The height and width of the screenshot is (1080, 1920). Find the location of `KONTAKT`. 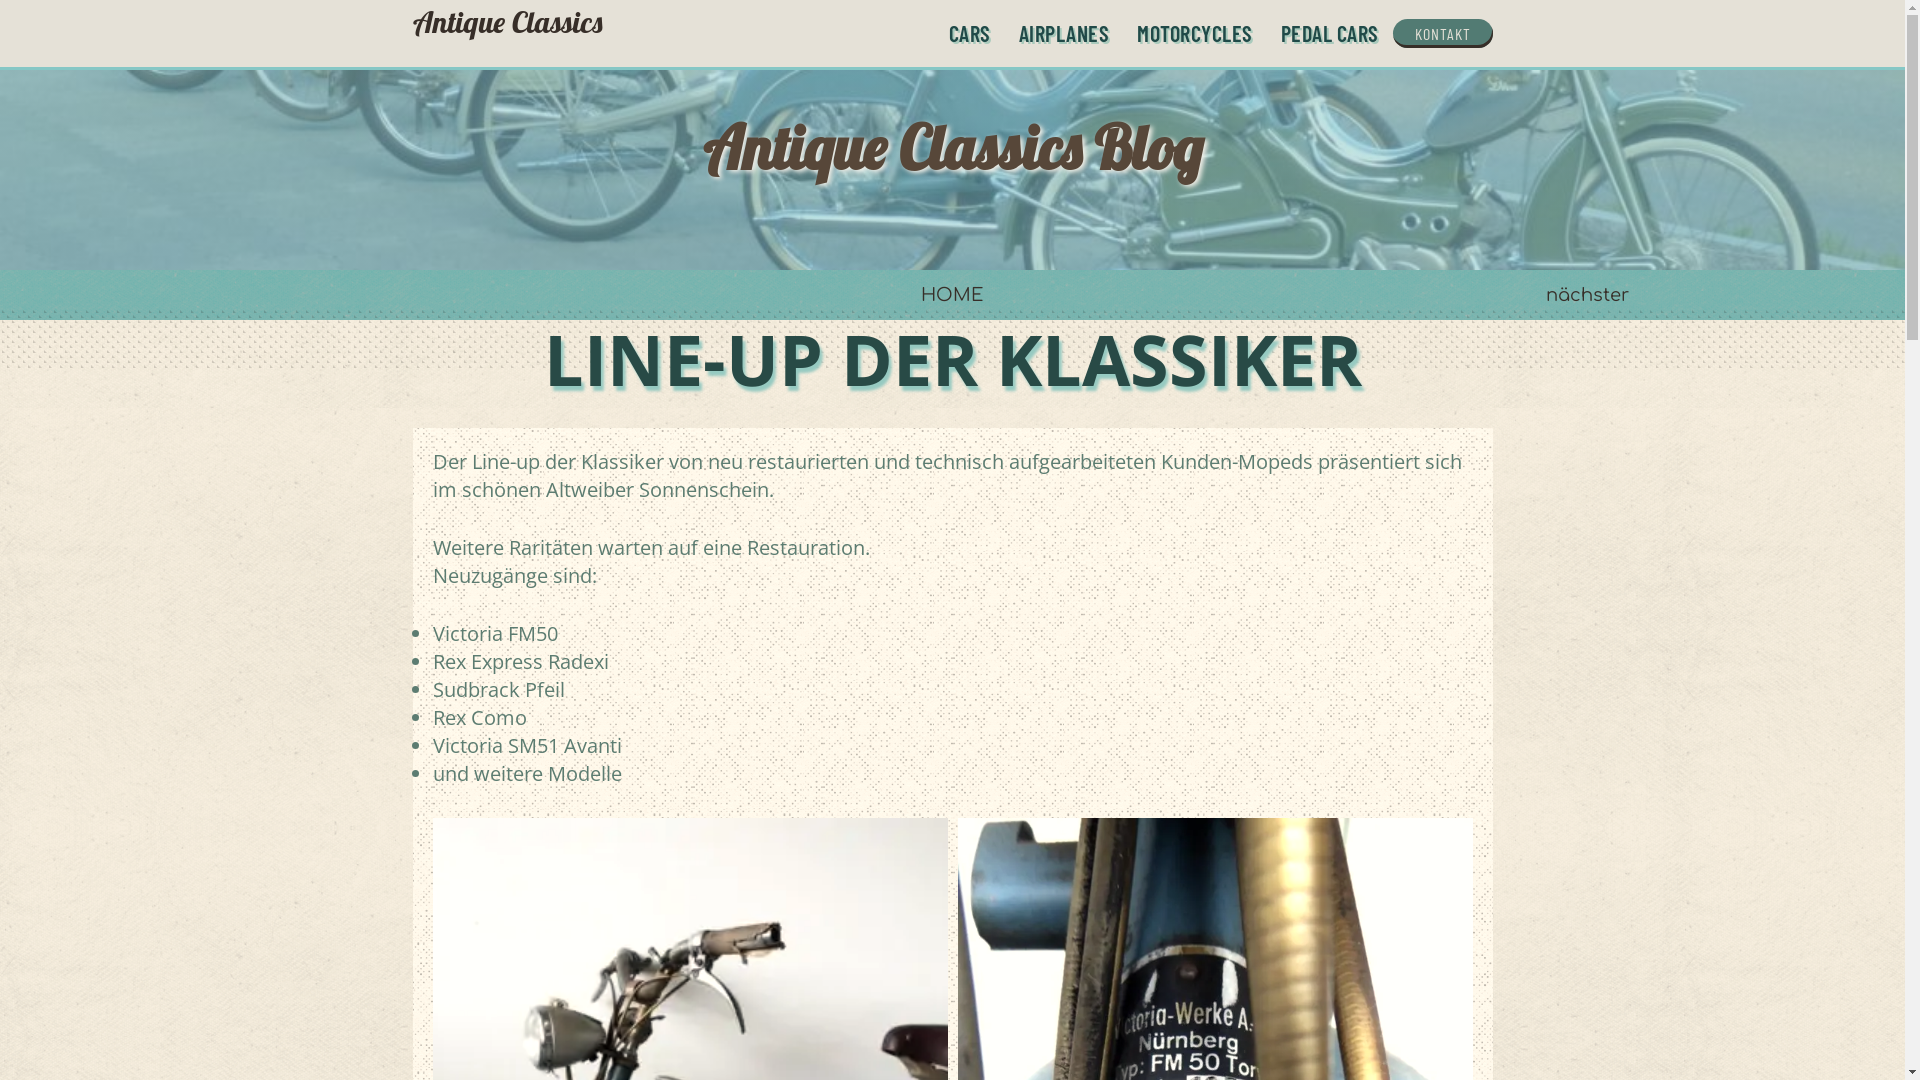

KONTAKT is located at coordinates (1442, 34).